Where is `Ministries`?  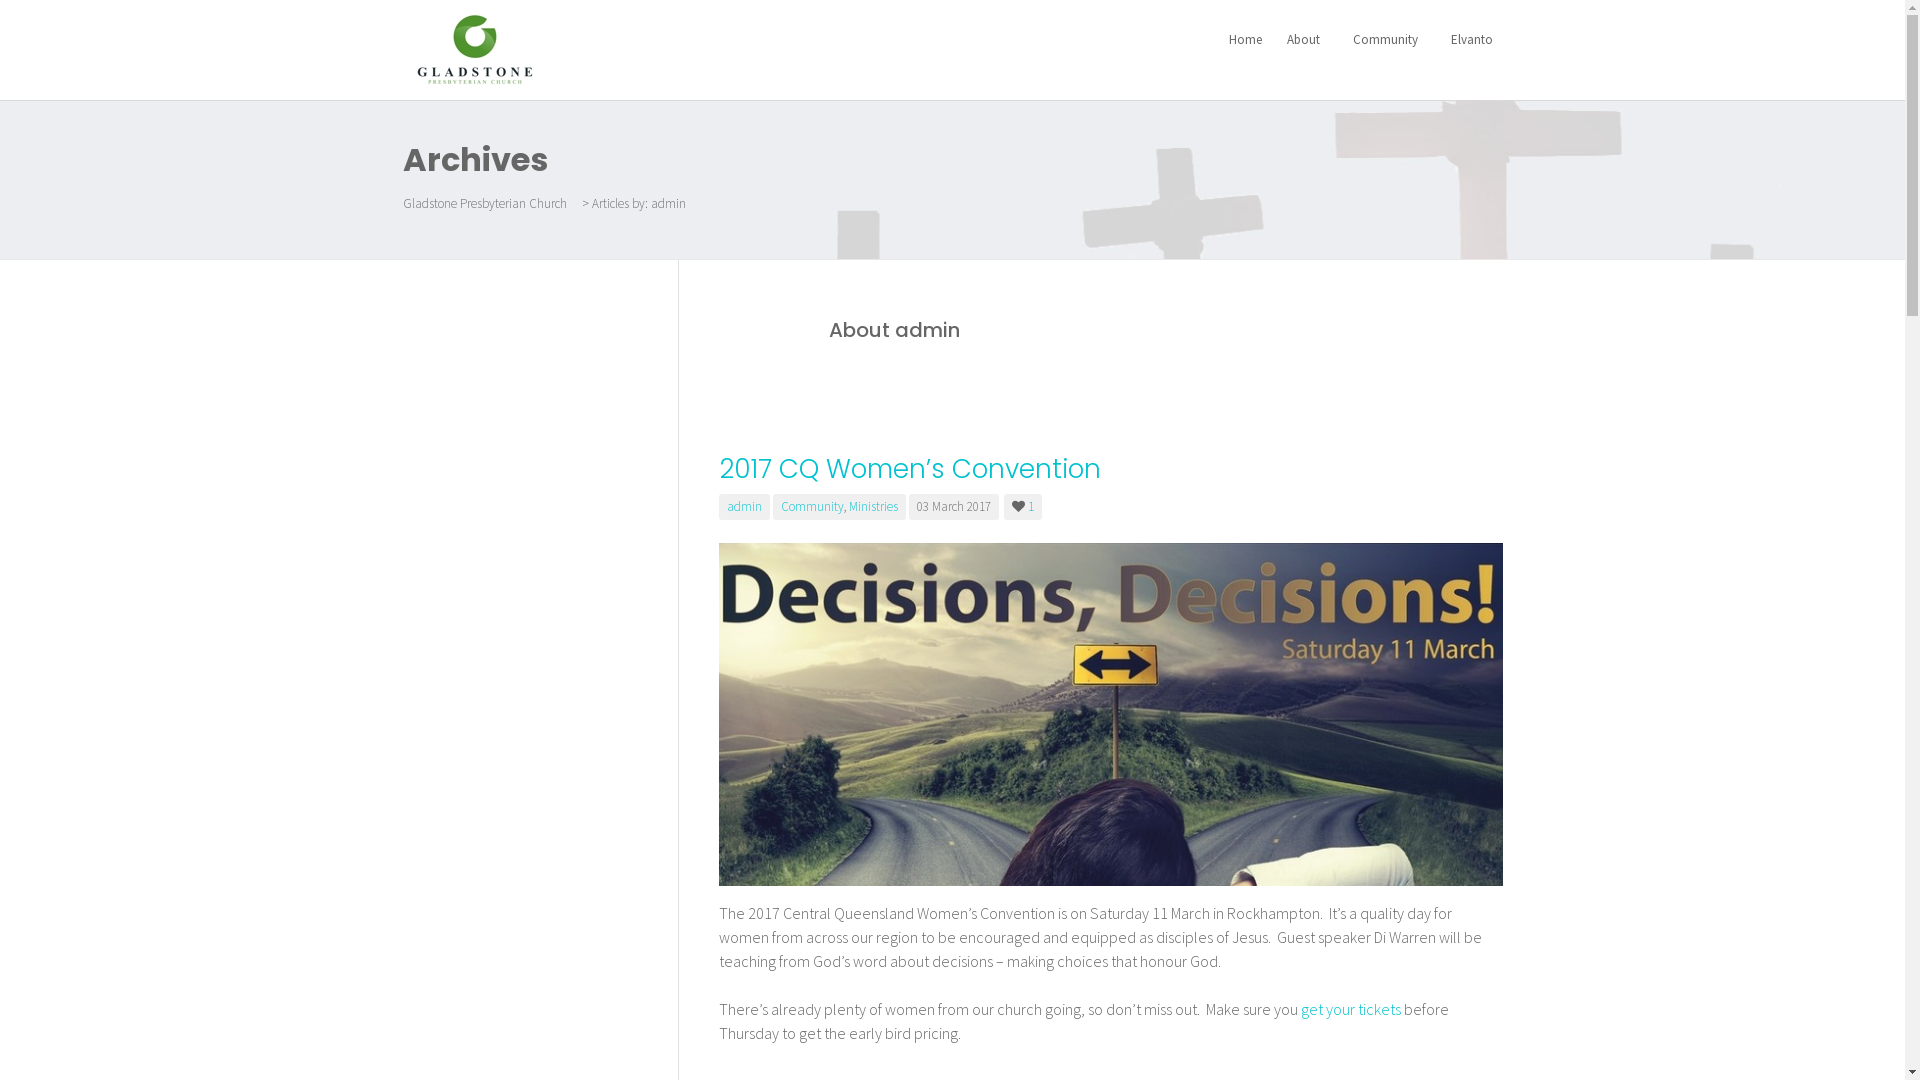
Ministries is located at coordinates (872, 506).